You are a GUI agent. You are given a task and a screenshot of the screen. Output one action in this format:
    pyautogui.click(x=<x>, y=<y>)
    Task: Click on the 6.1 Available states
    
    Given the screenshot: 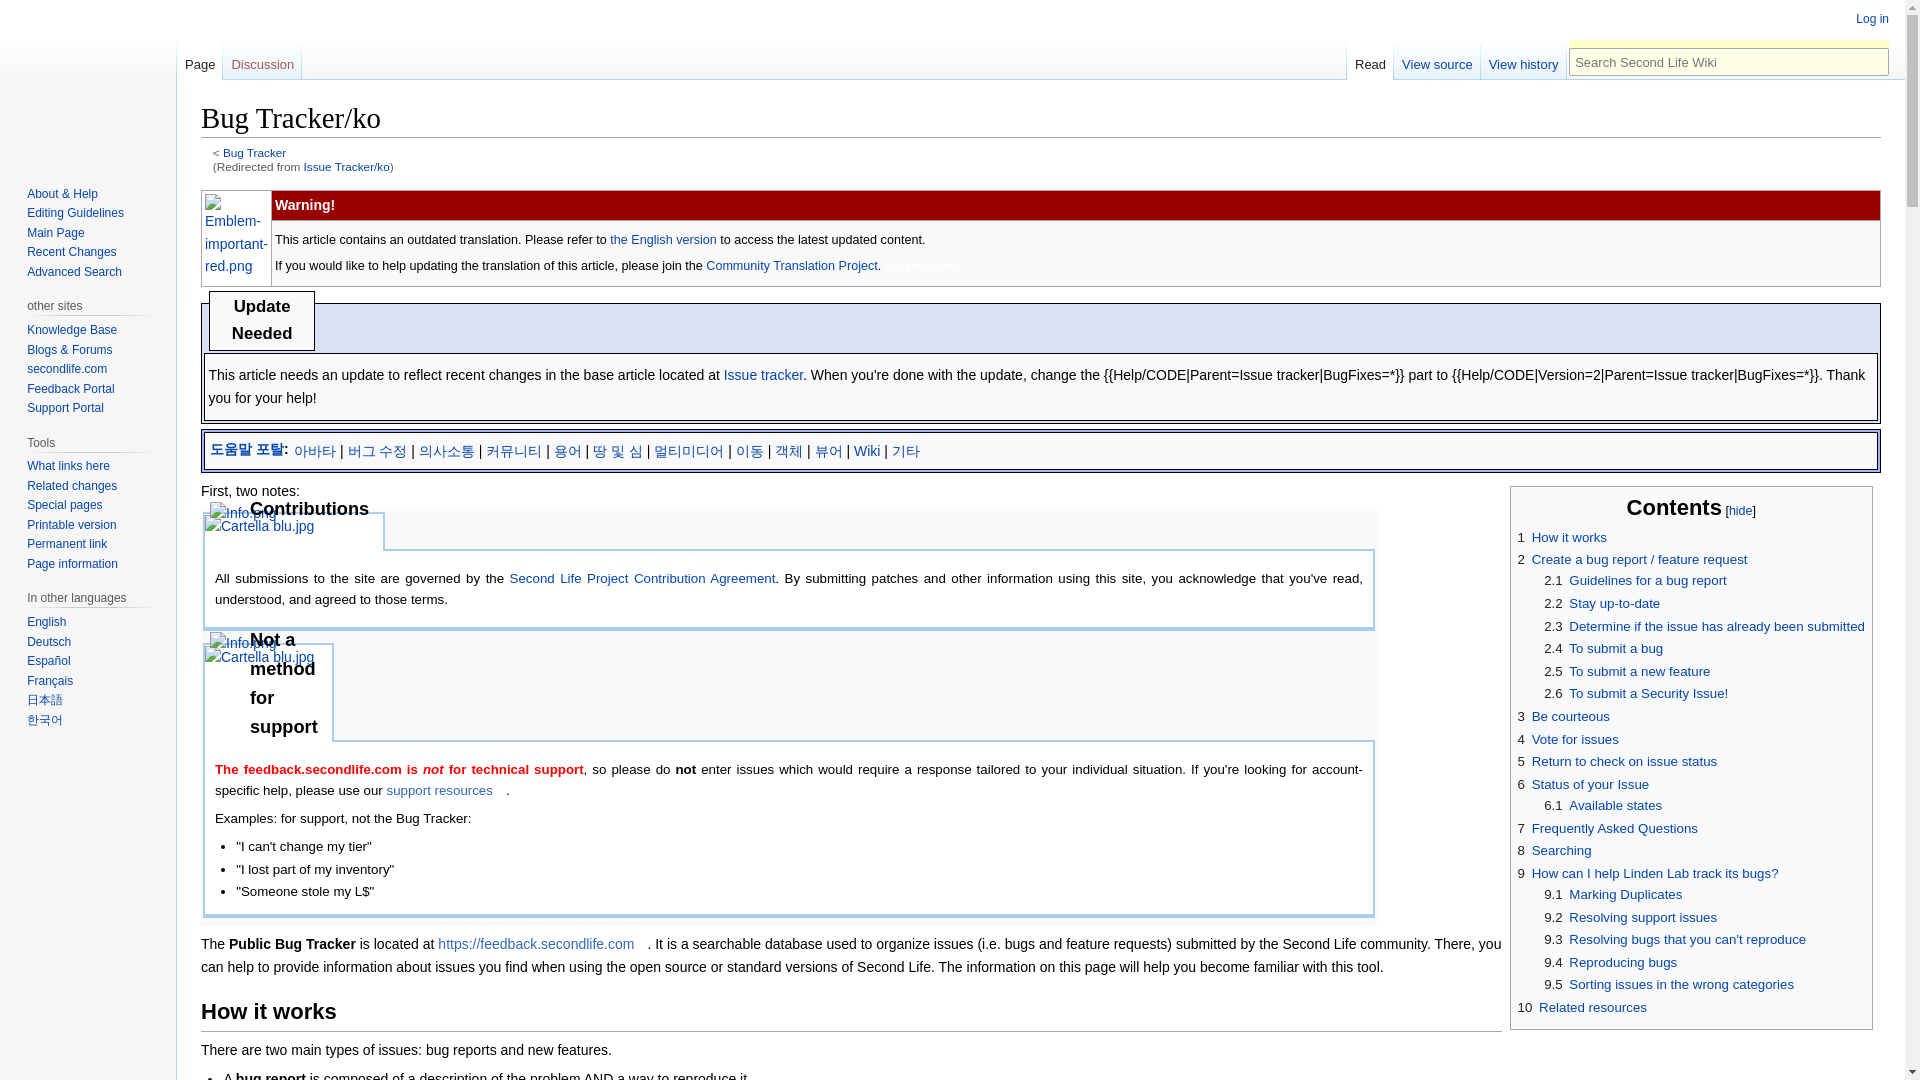 What is the action you would take?
    pyautogui.click(x=1602, y=806)
    